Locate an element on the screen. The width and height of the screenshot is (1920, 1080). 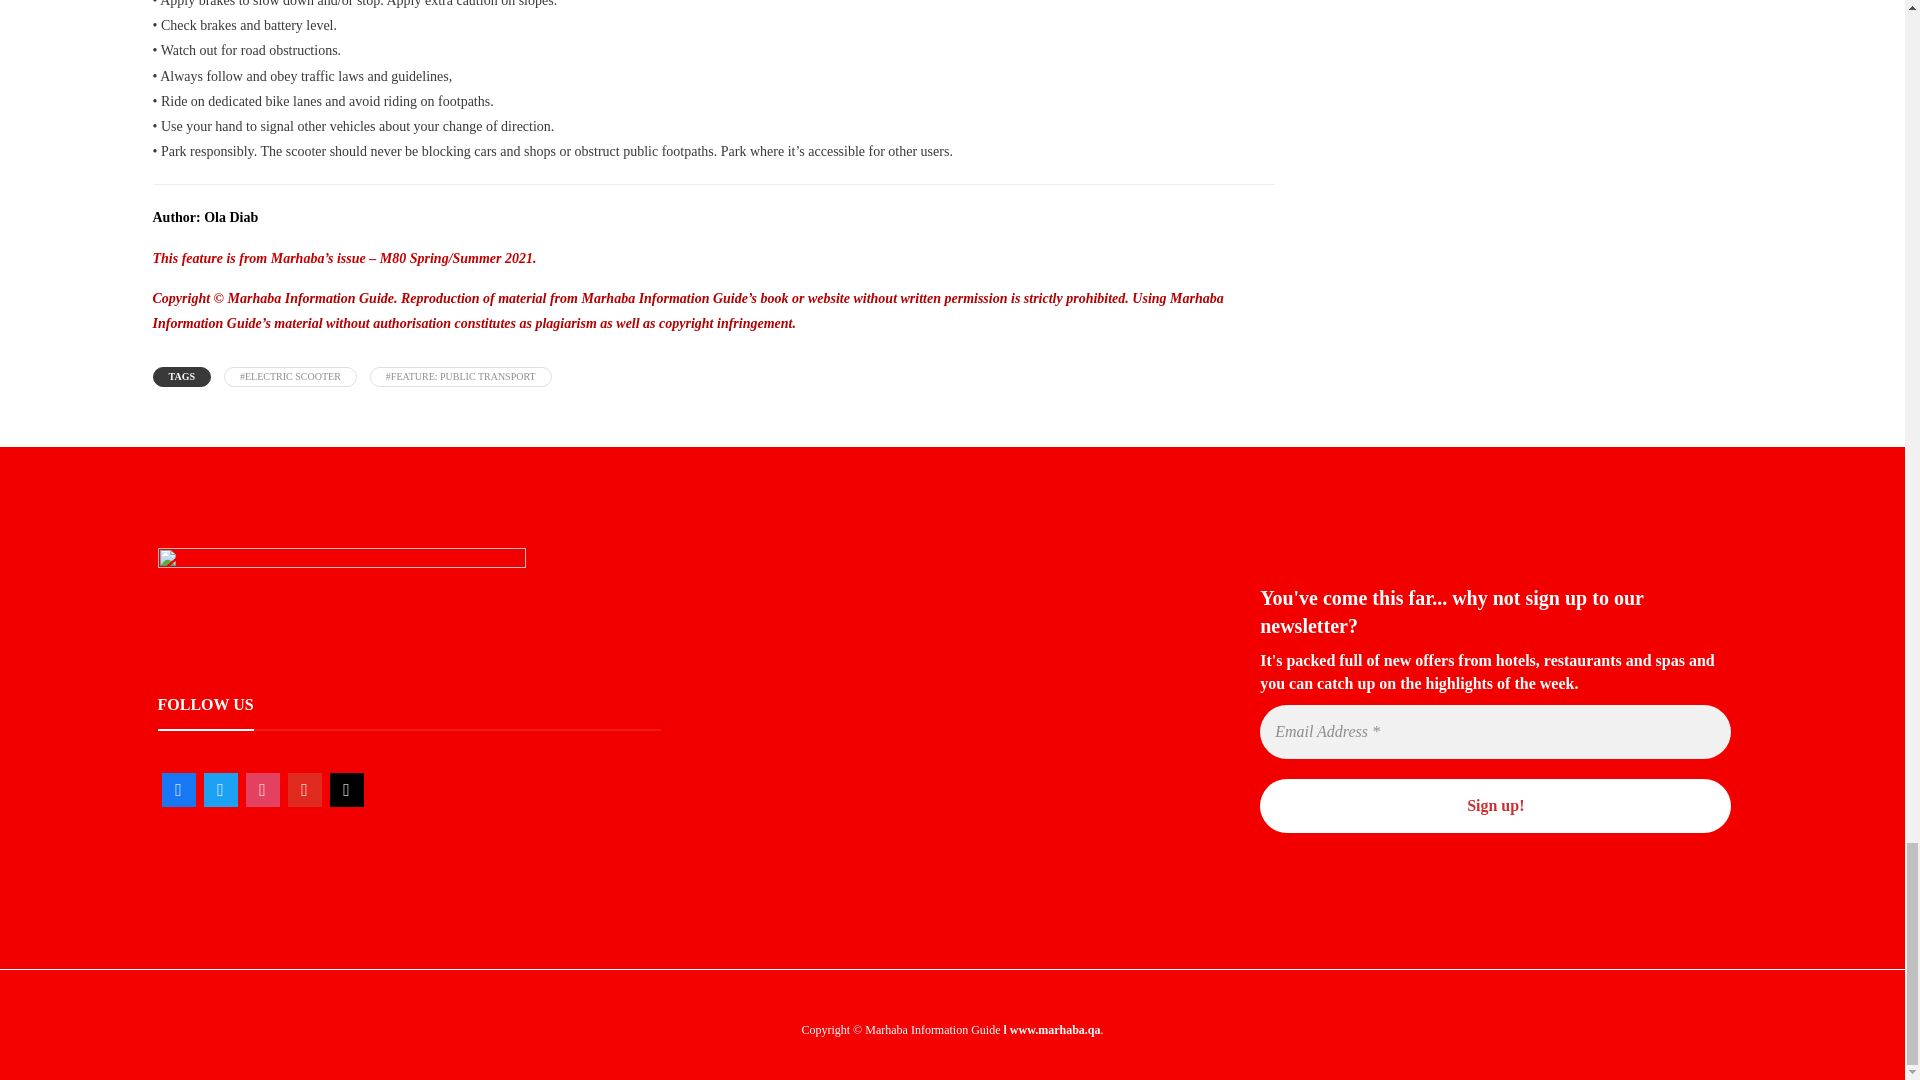
Instagram is located at coordinates (262, 790).